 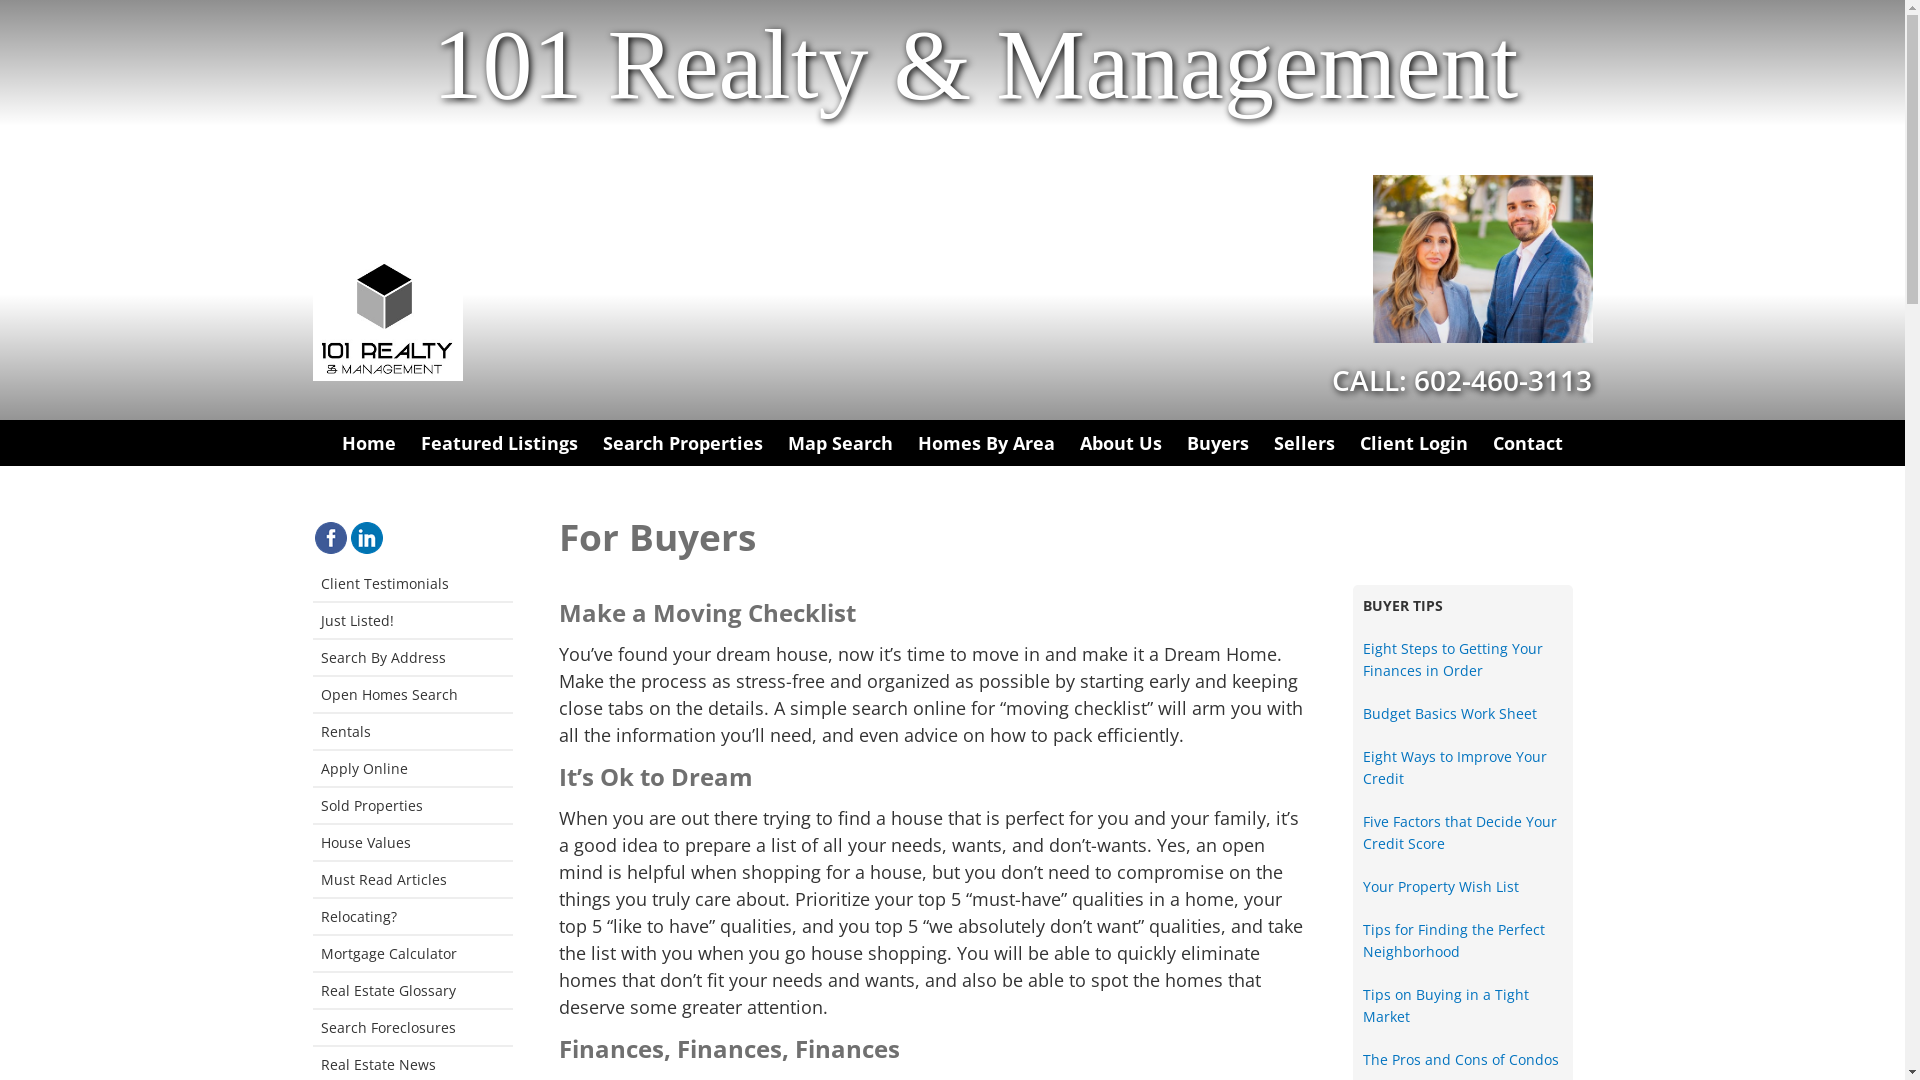 I want to click on Contact, so click(x=1528, y=443).